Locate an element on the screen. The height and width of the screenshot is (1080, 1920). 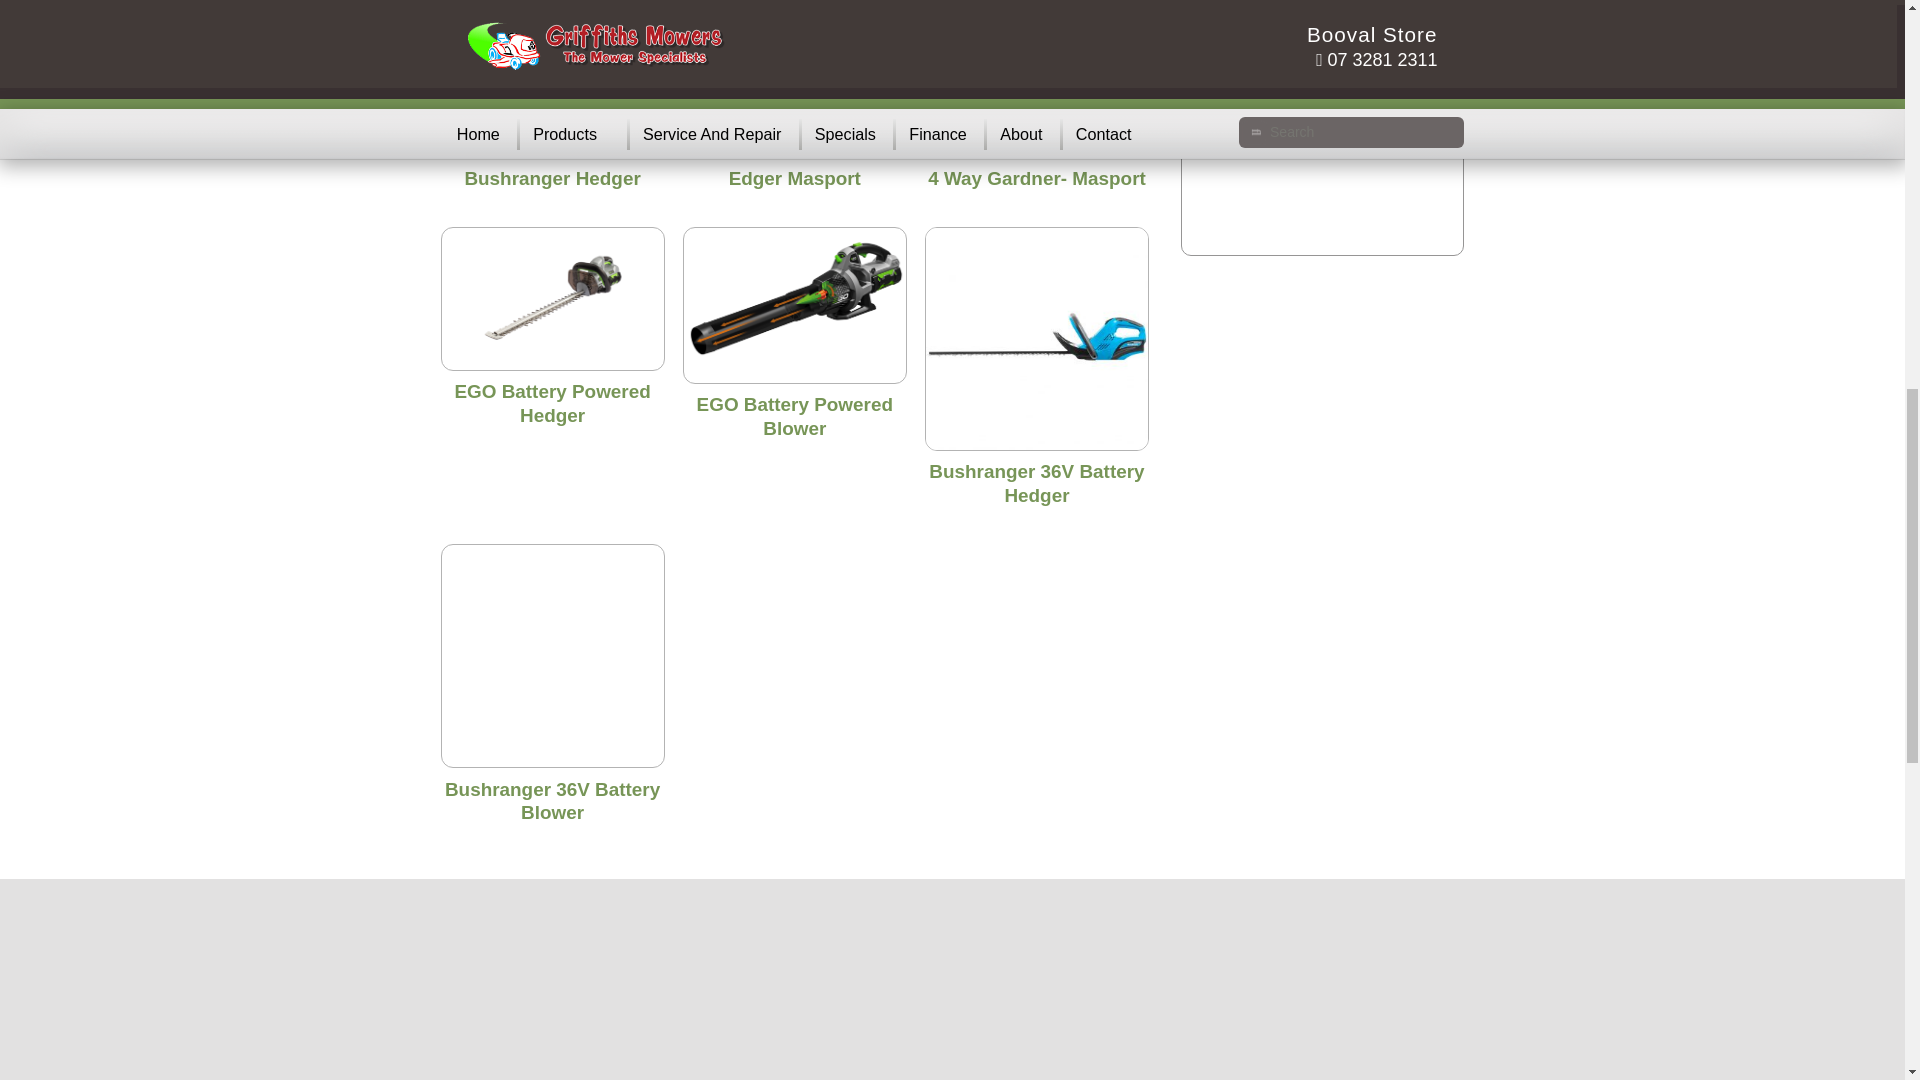
EGO Battery Powered Blower is located at coordinates (794, 416).